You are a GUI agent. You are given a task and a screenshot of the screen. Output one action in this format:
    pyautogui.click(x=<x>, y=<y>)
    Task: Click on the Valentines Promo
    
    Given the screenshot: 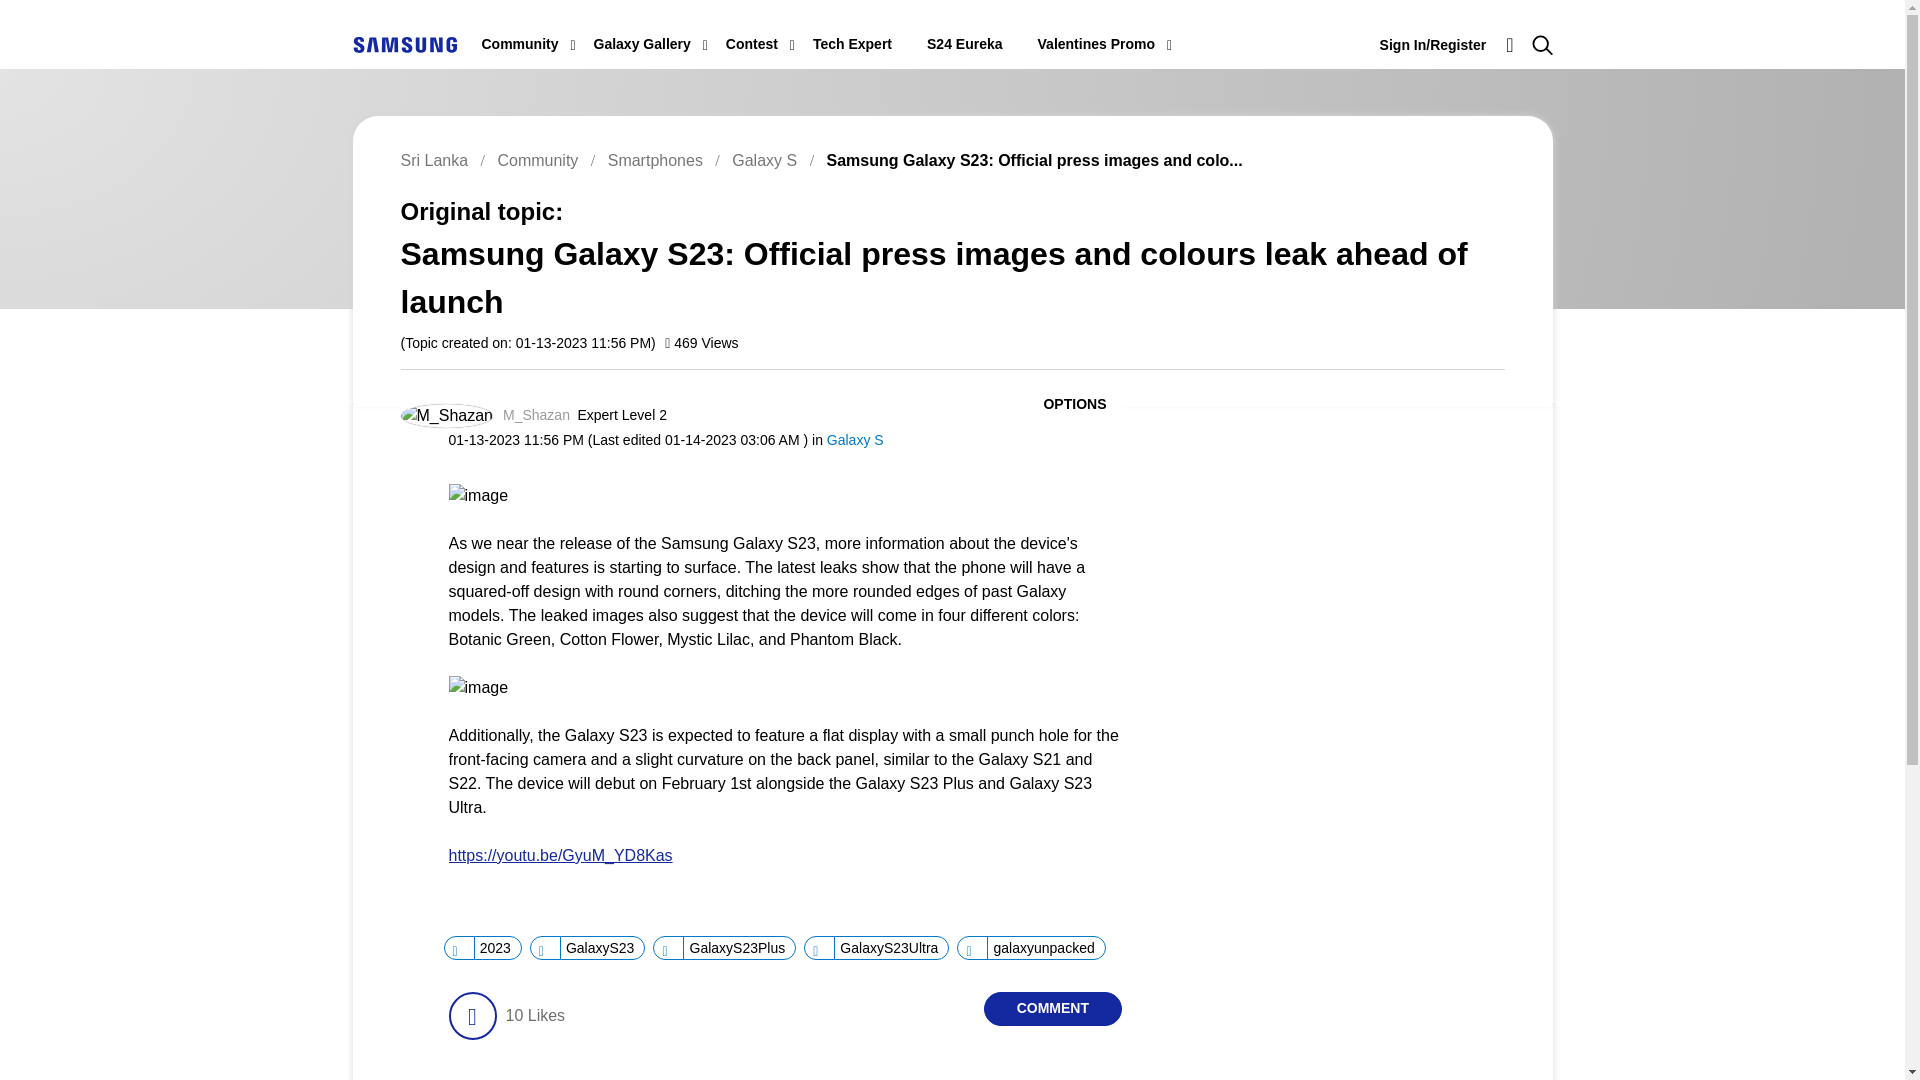 What is the action you would take?
    pyautogui.click(x=1096, y=44)
    